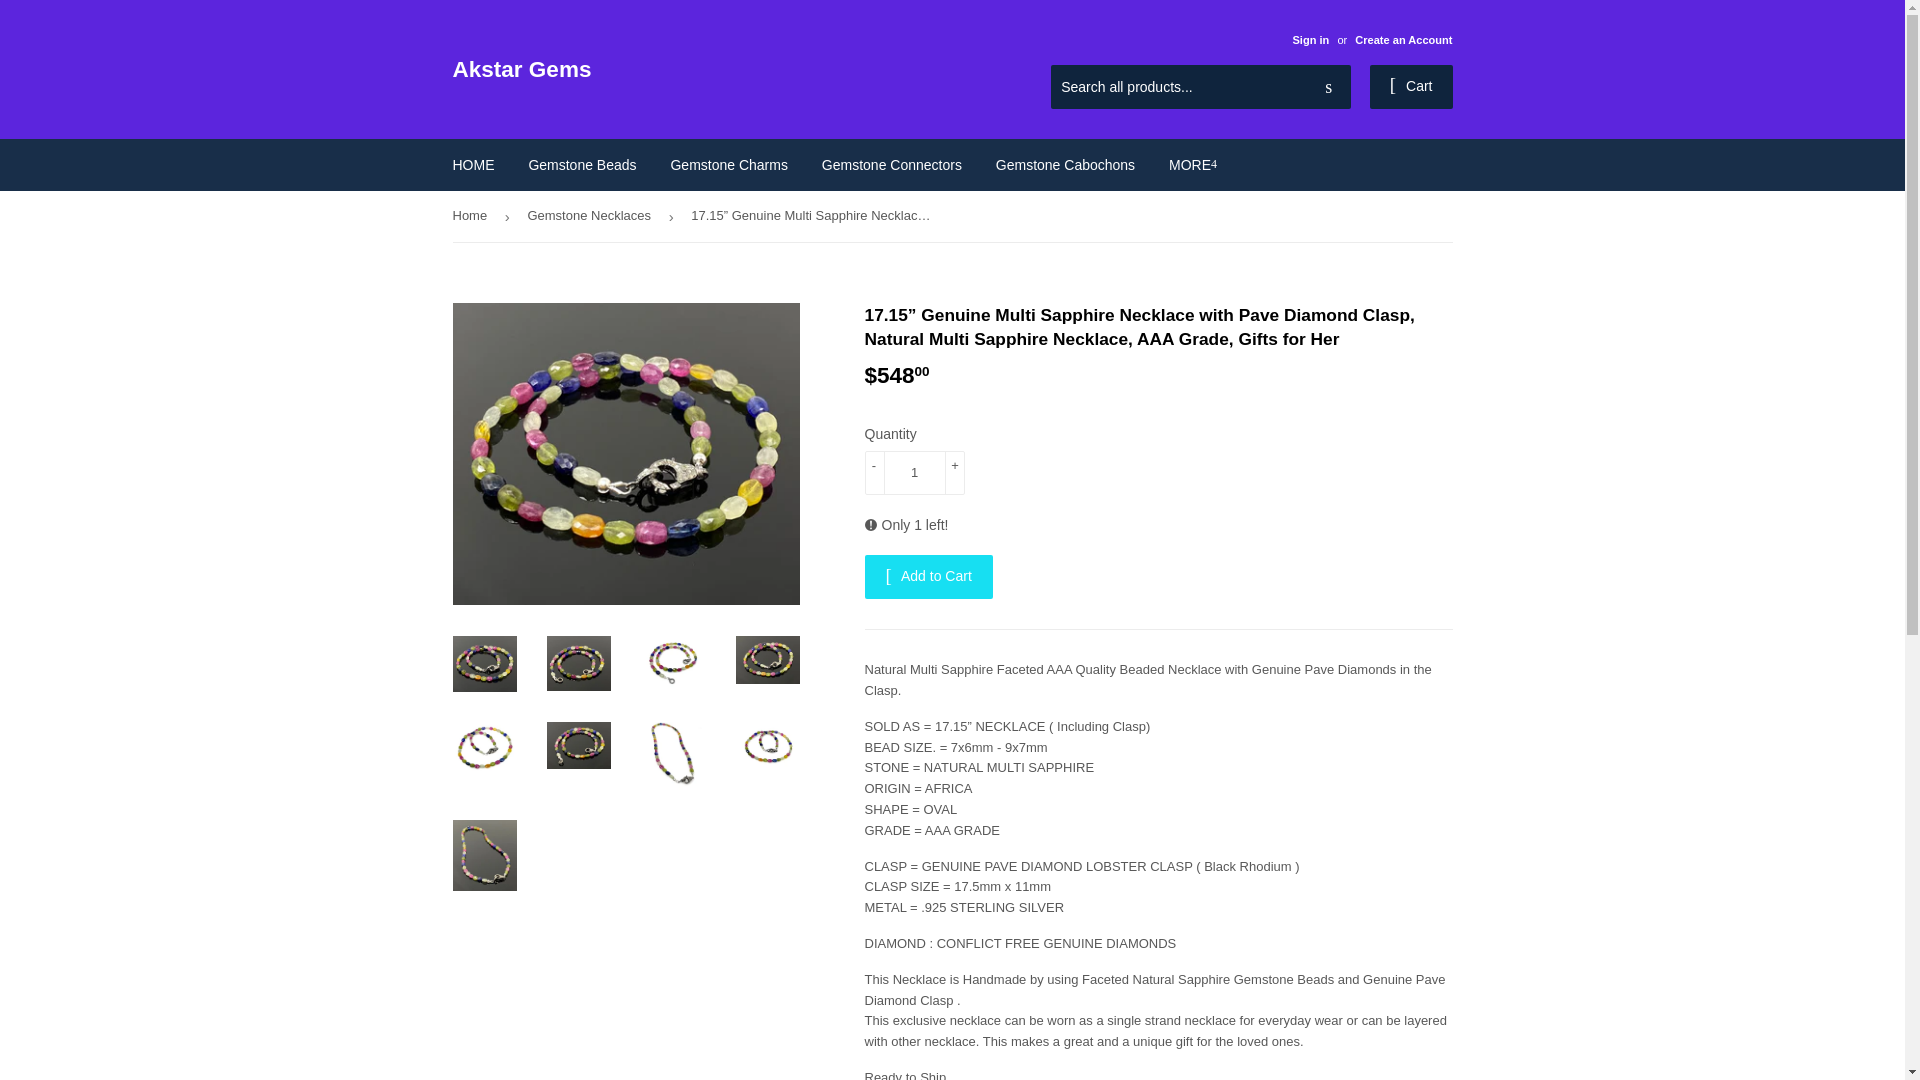  Describe the element at coordinates (1403, 40) in the screenshot. I see `Create an Account` at that location.